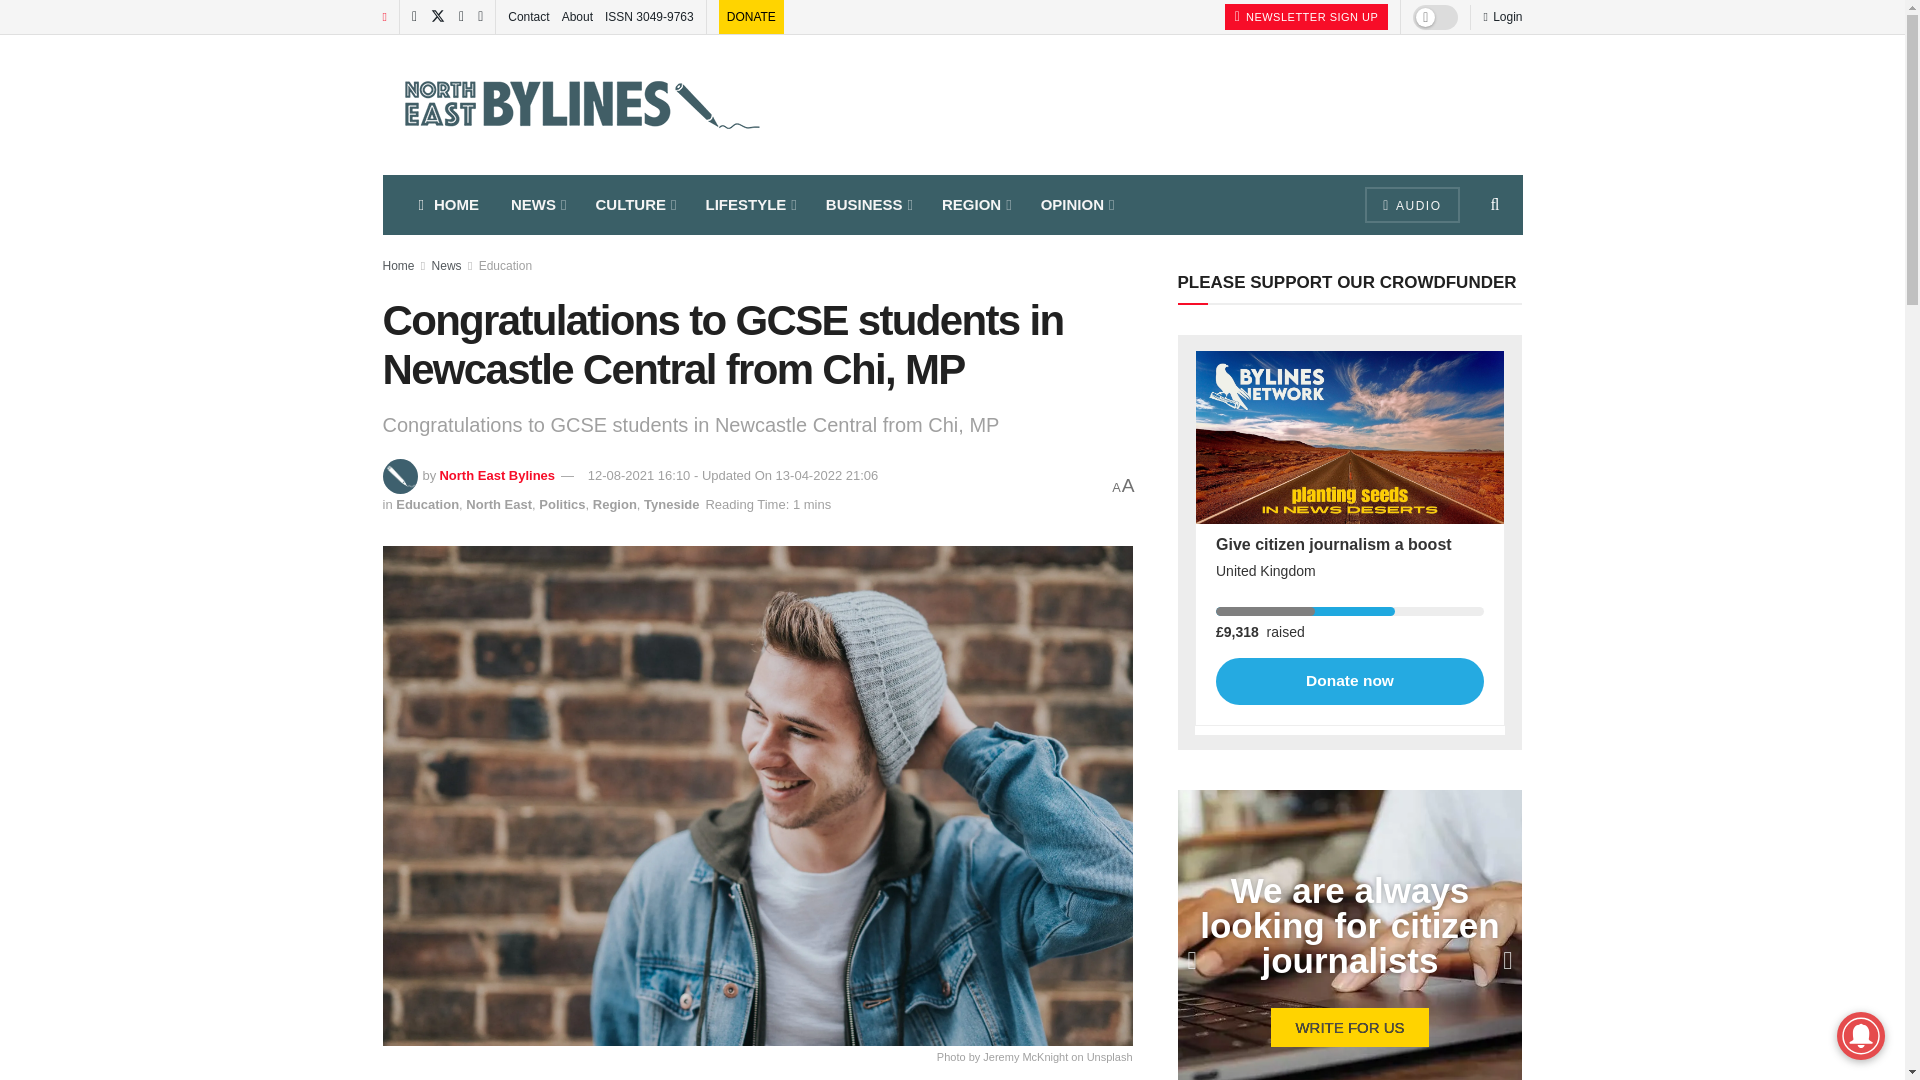 The image size is (1920, 1080). I want to click on LIFESTYLE, so click(750, 204).